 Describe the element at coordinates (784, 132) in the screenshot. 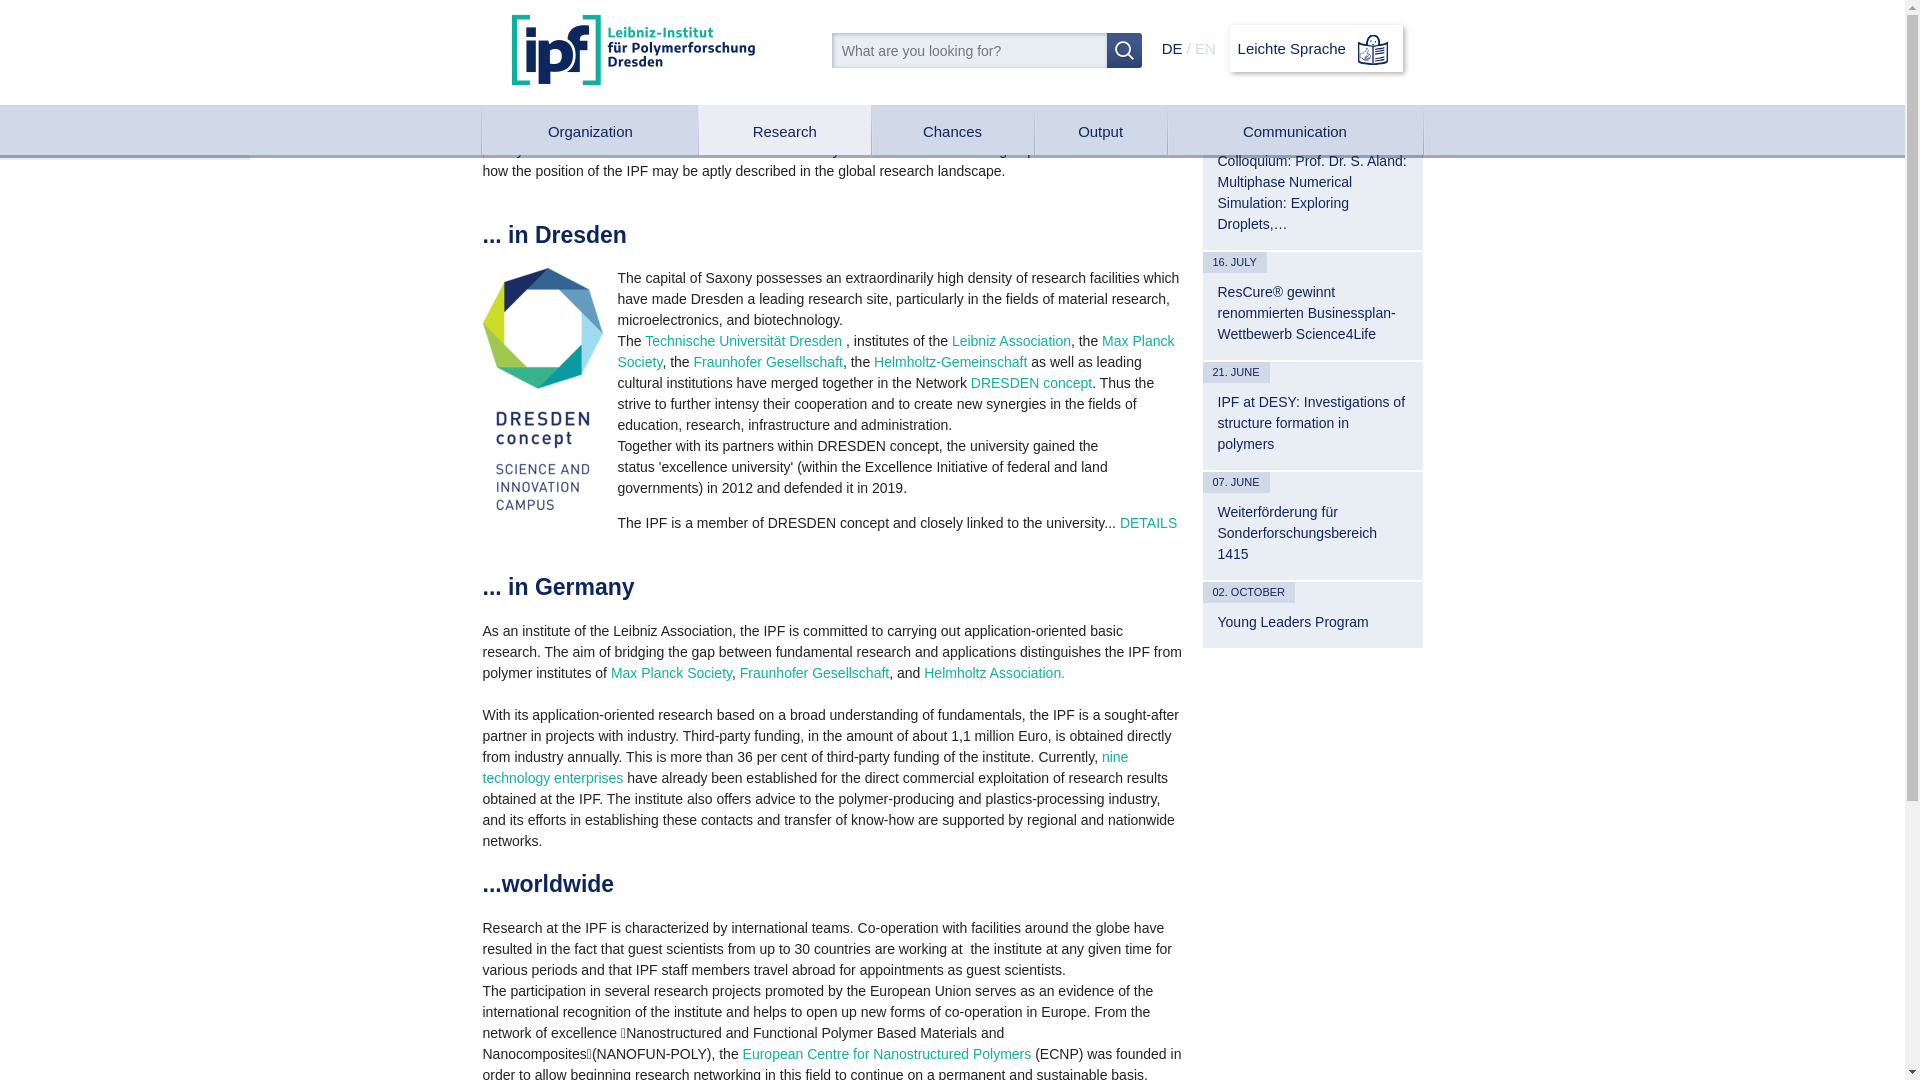

I see `Research` at that location.